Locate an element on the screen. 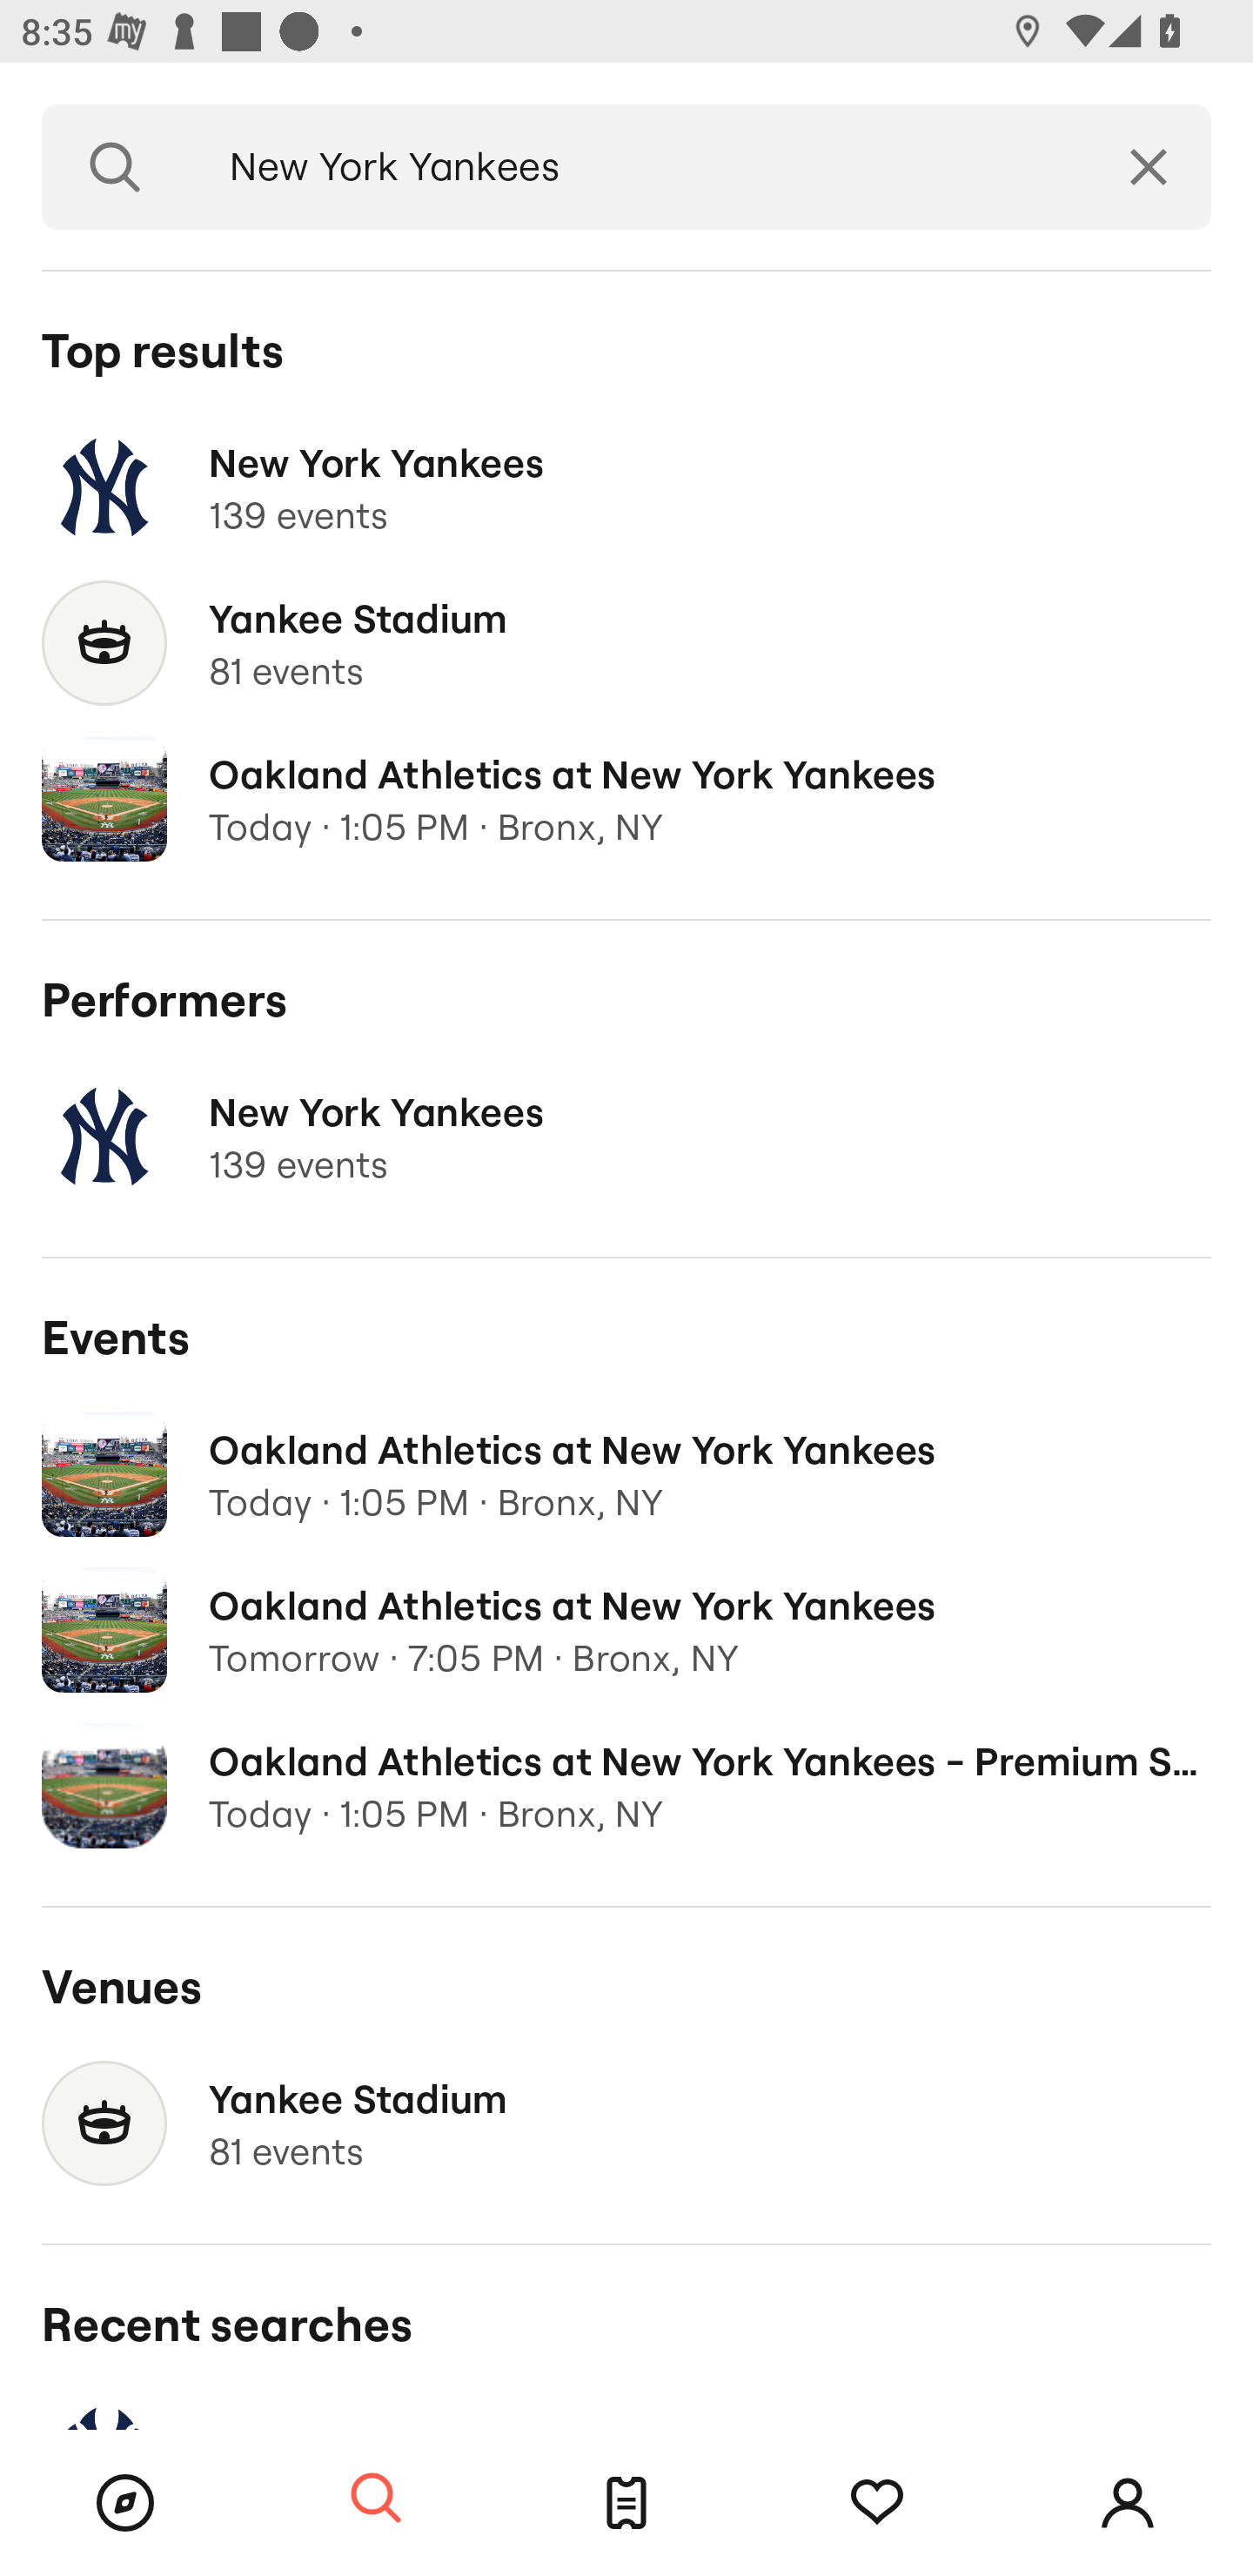 This screenshot has height=2576, width=1253. Tickets is located at coordinates (626, 2503).